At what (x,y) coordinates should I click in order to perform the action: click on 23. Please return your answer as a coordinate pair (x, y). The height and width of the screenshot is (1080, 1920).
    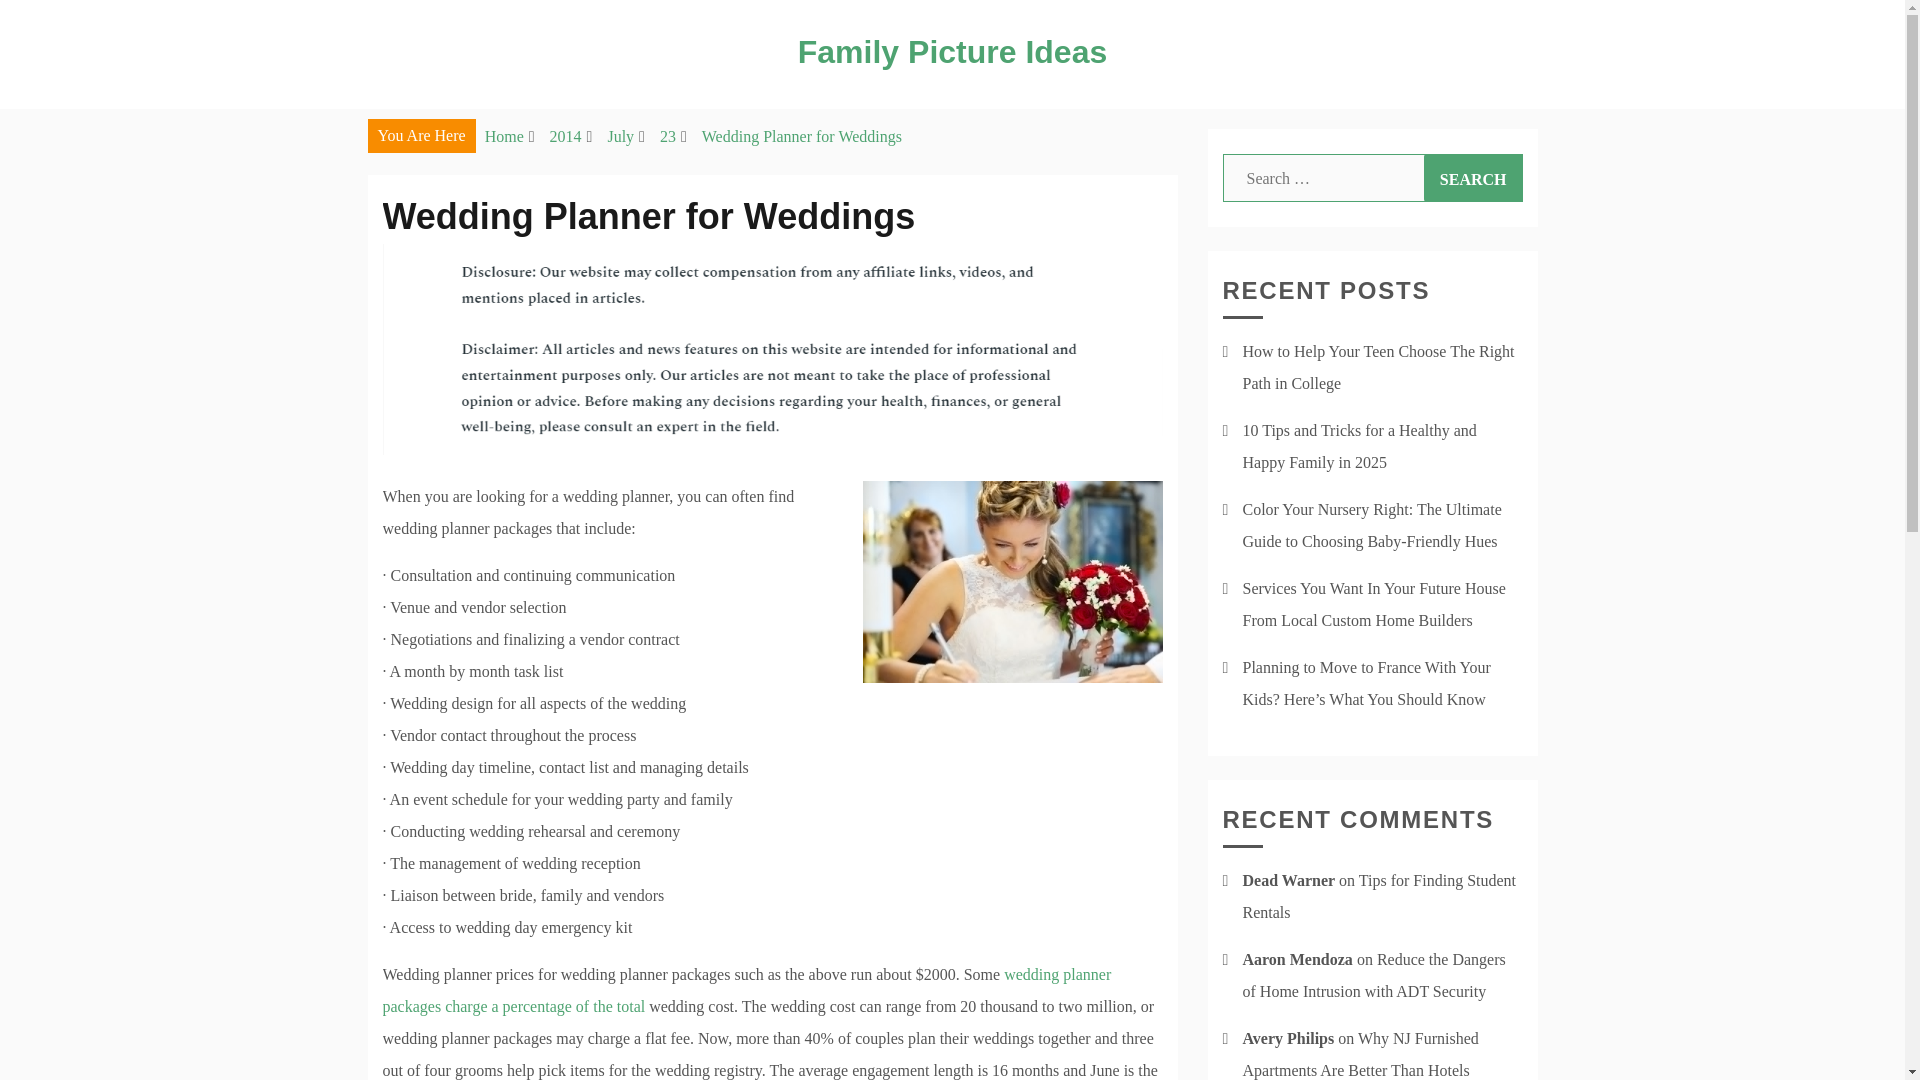
    Looking at the image, I should click on (668, 136).